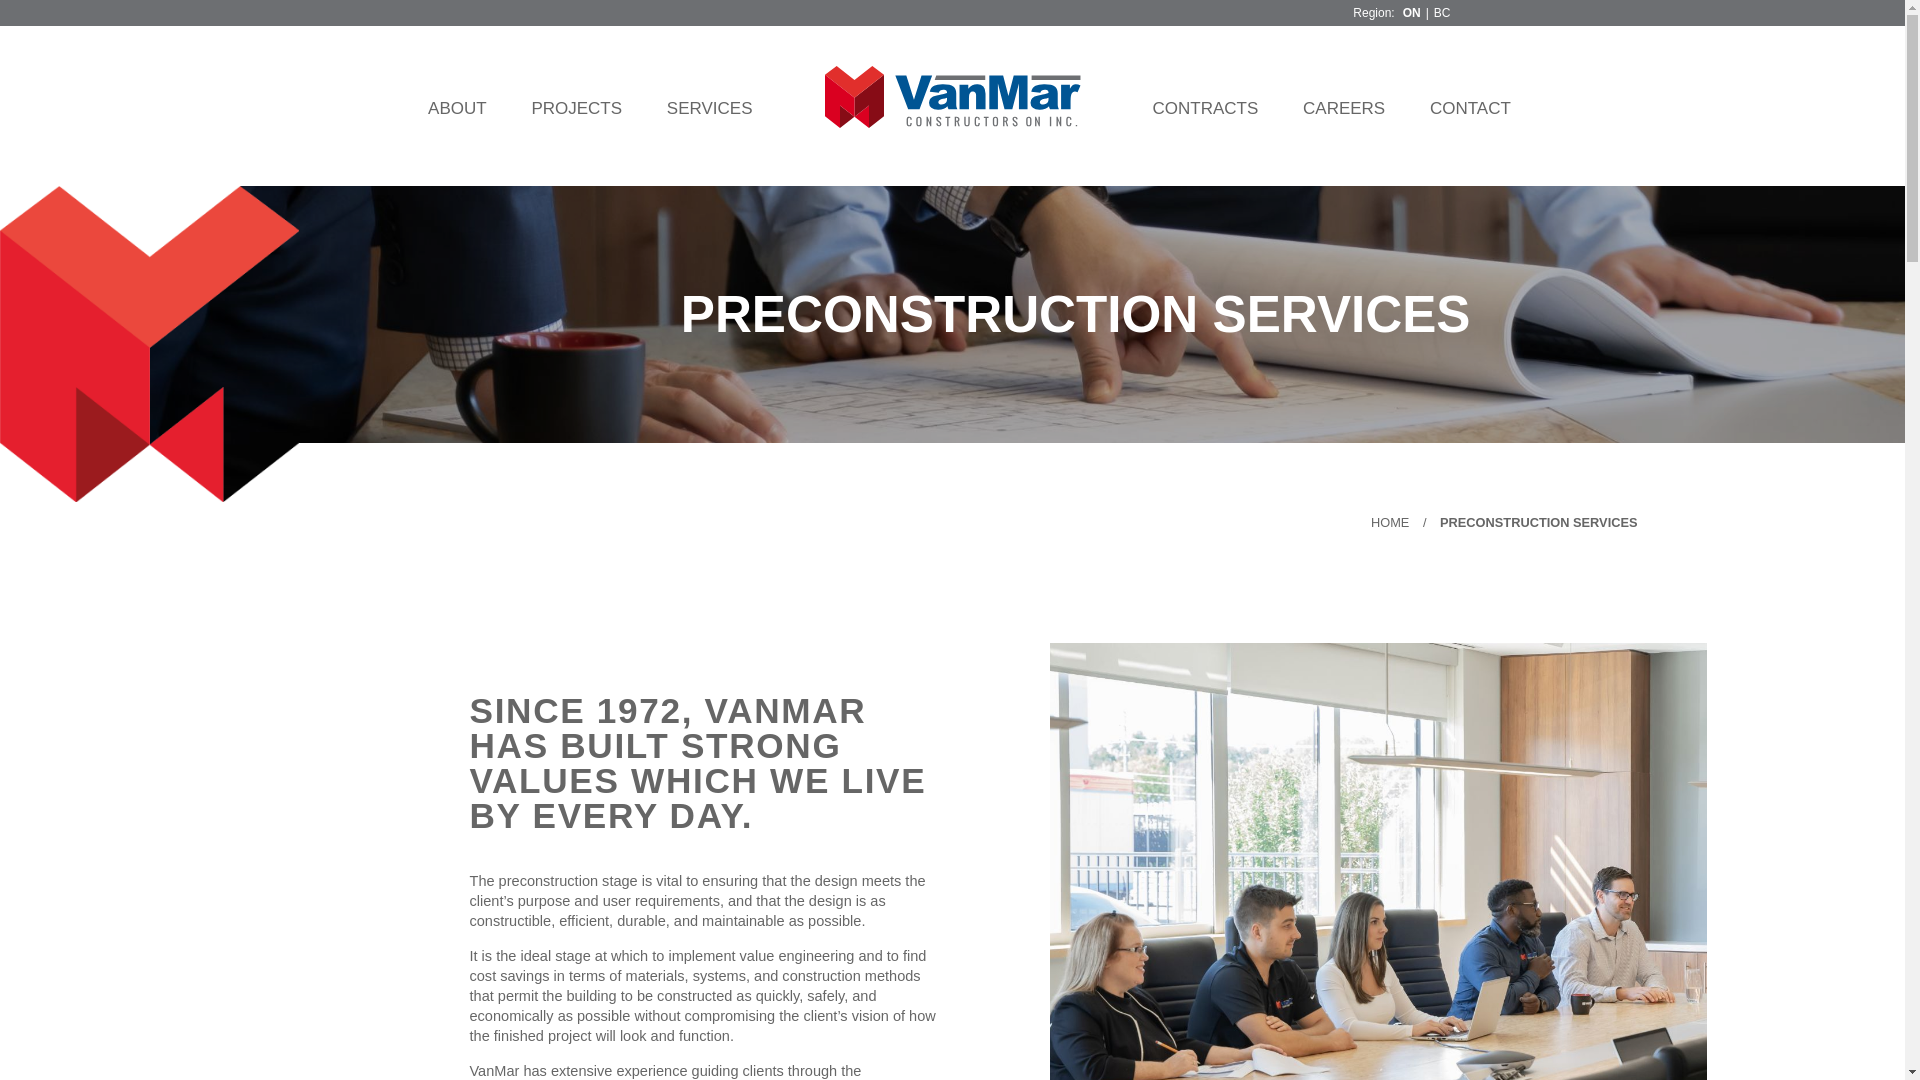 The image size is (1920, 1080). What do you see at coordinates (1205, 108) in the screenshot?
I see `CONTRACTS` at bounding box center [1205, 108].